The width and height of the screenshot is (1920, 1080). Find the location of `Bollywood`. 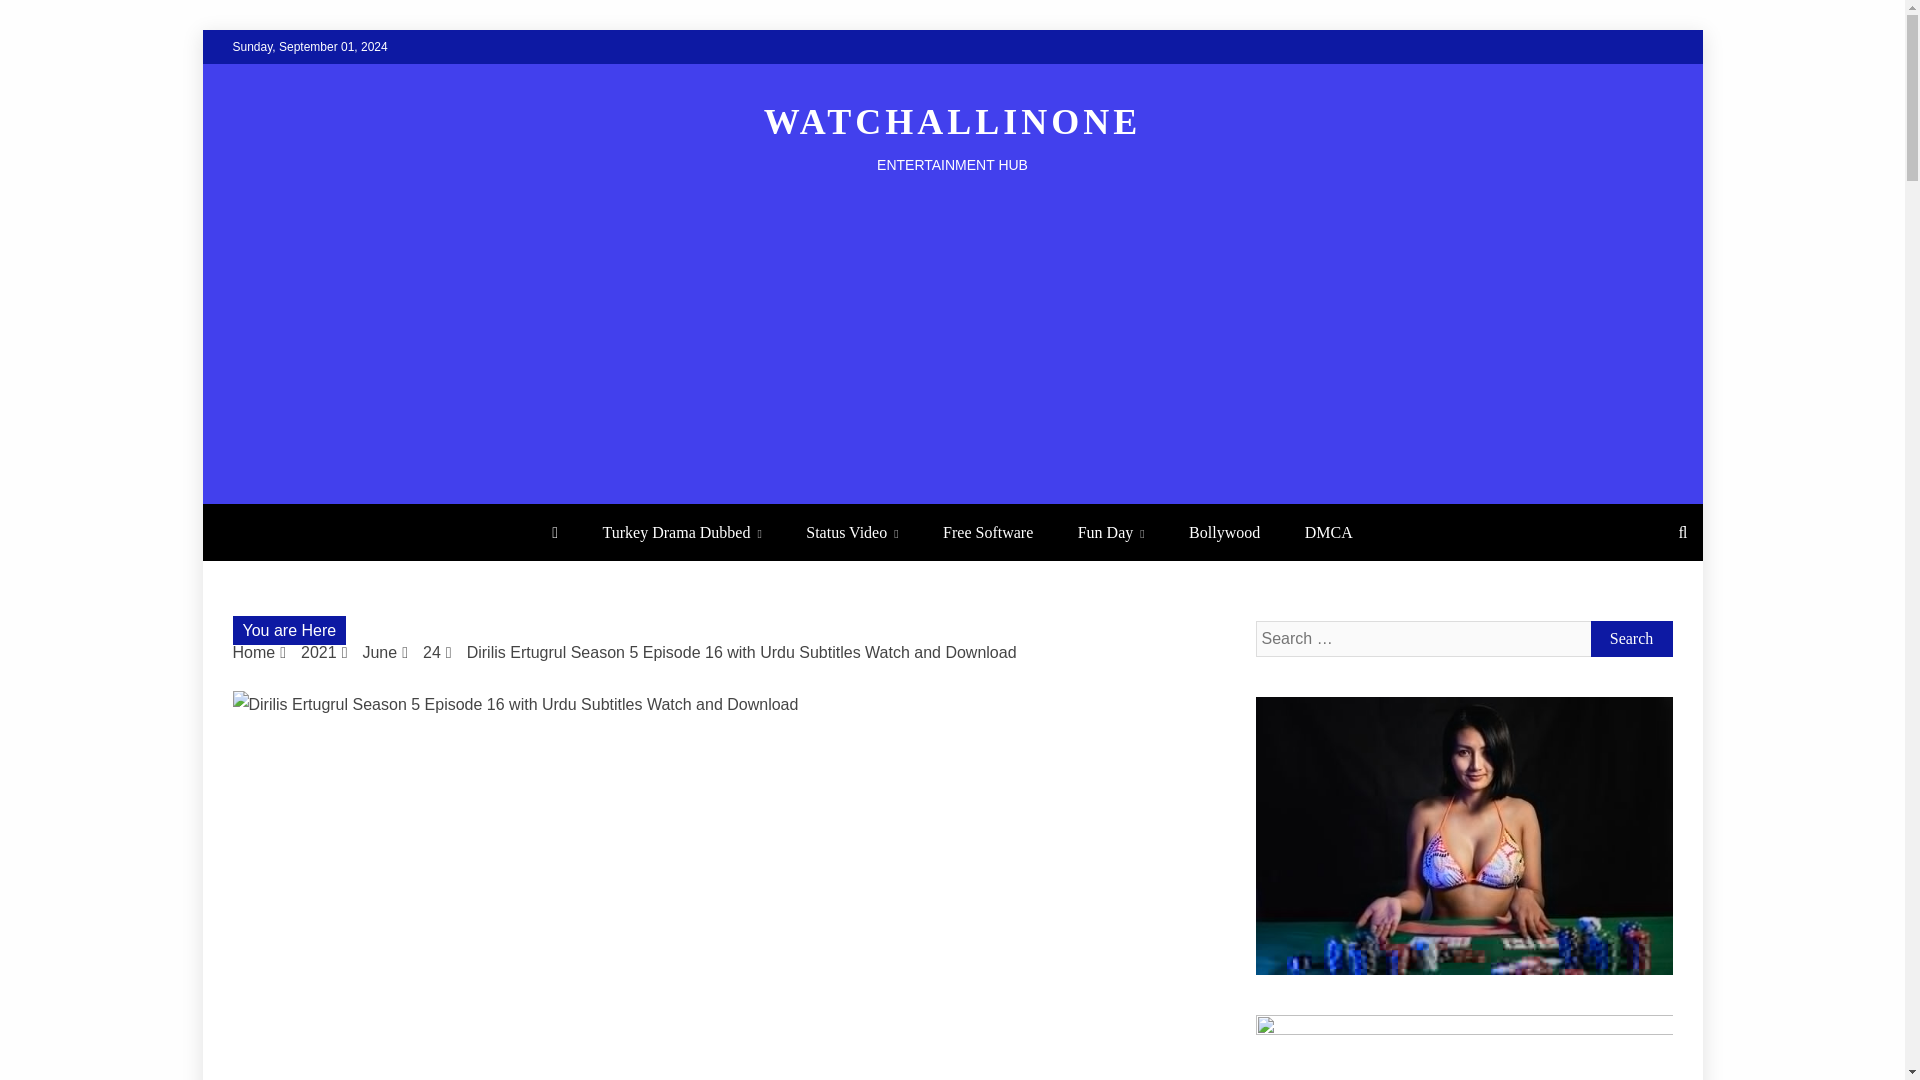

Bollywood is located at coordinates (1224, 532).